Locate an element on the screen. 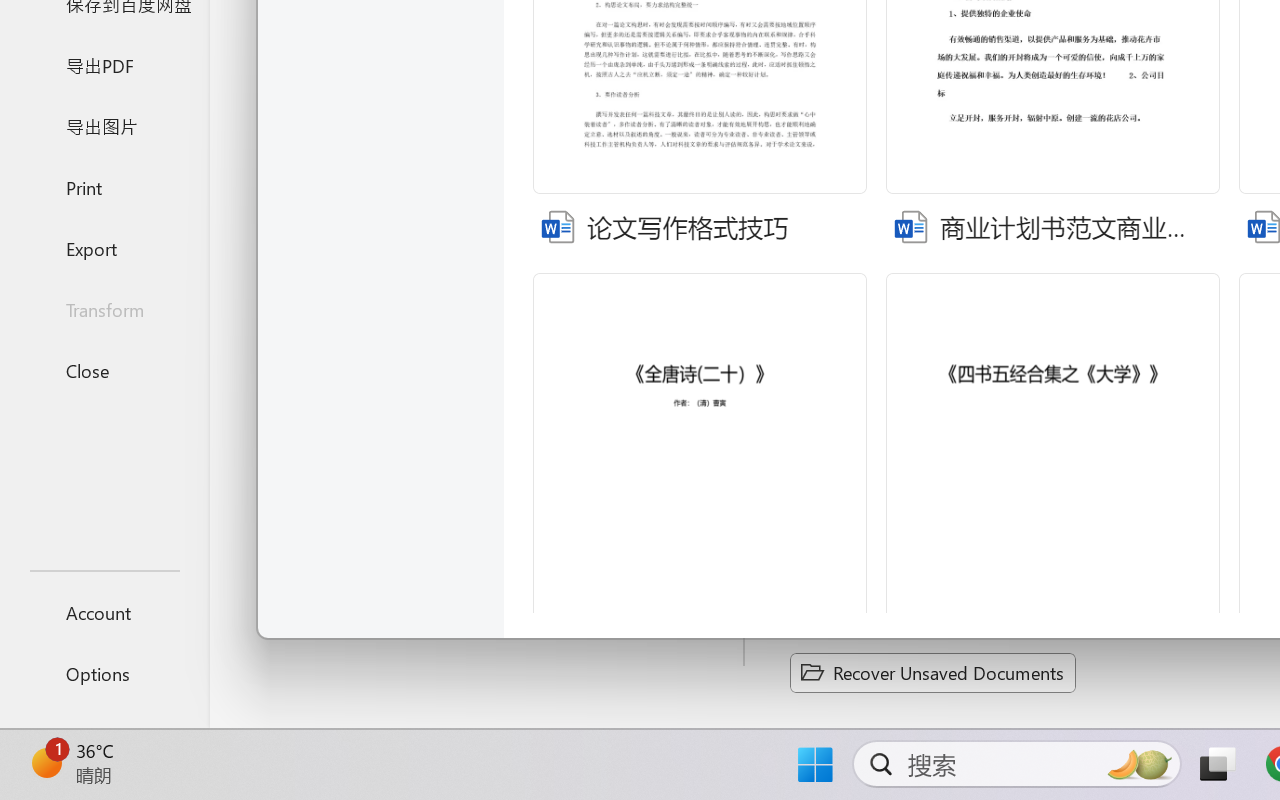  Recover Unsaved Documents is located at coordinates (932, 672).